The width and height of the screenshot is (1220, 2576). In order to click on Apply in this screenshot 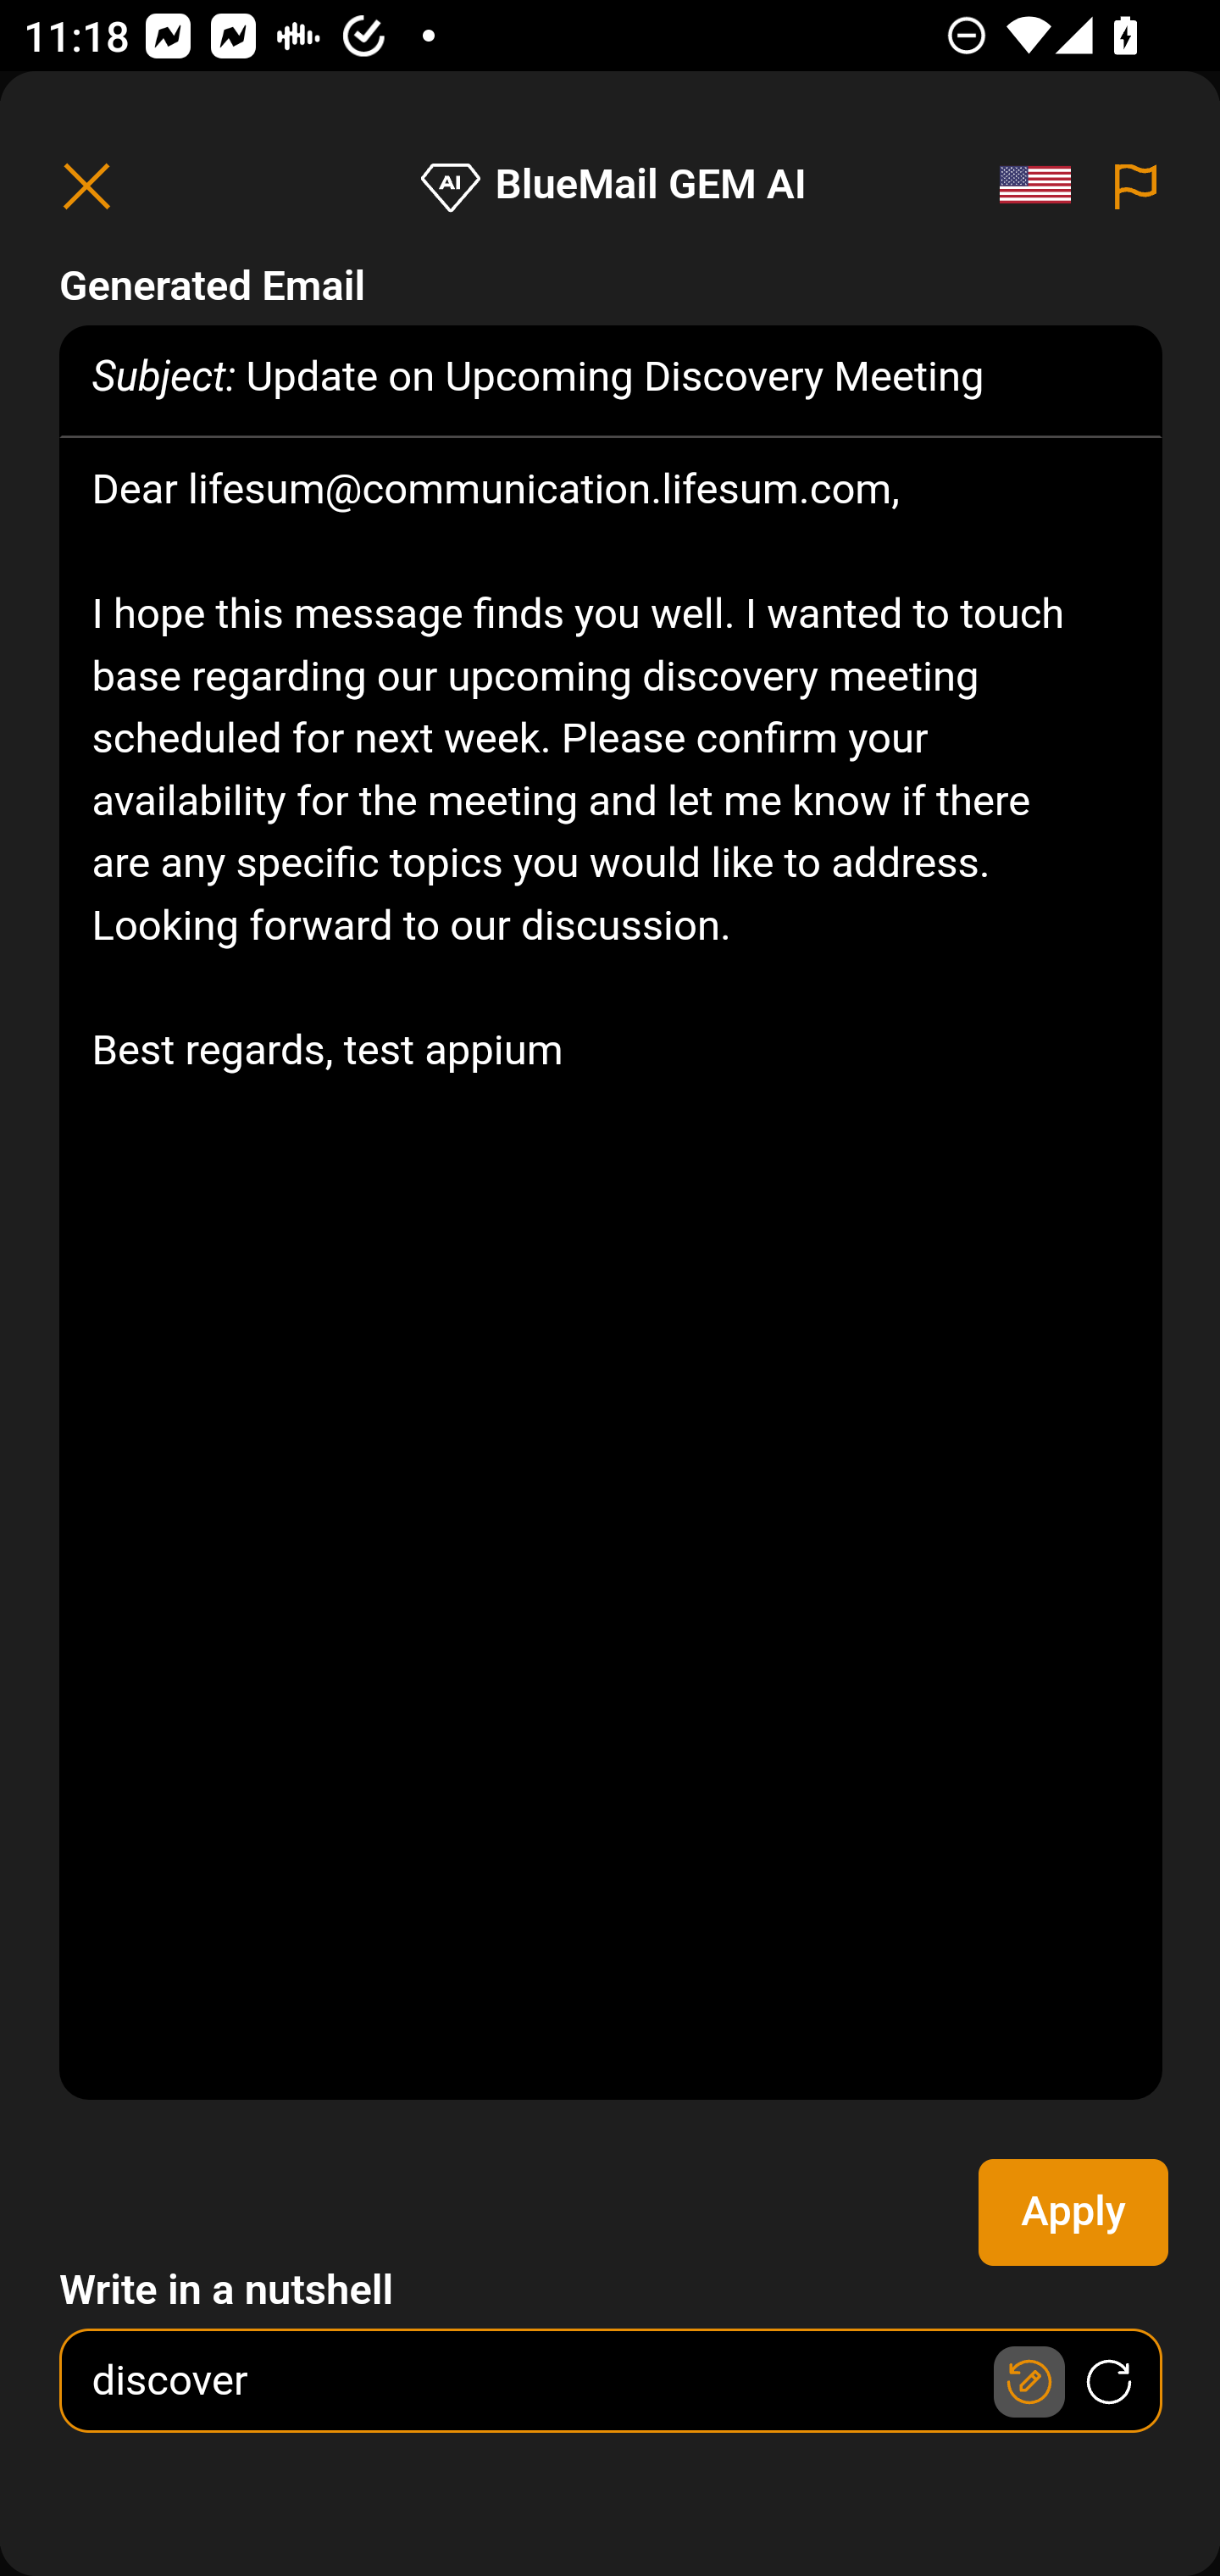, I will do `click(1074, 2212)`.